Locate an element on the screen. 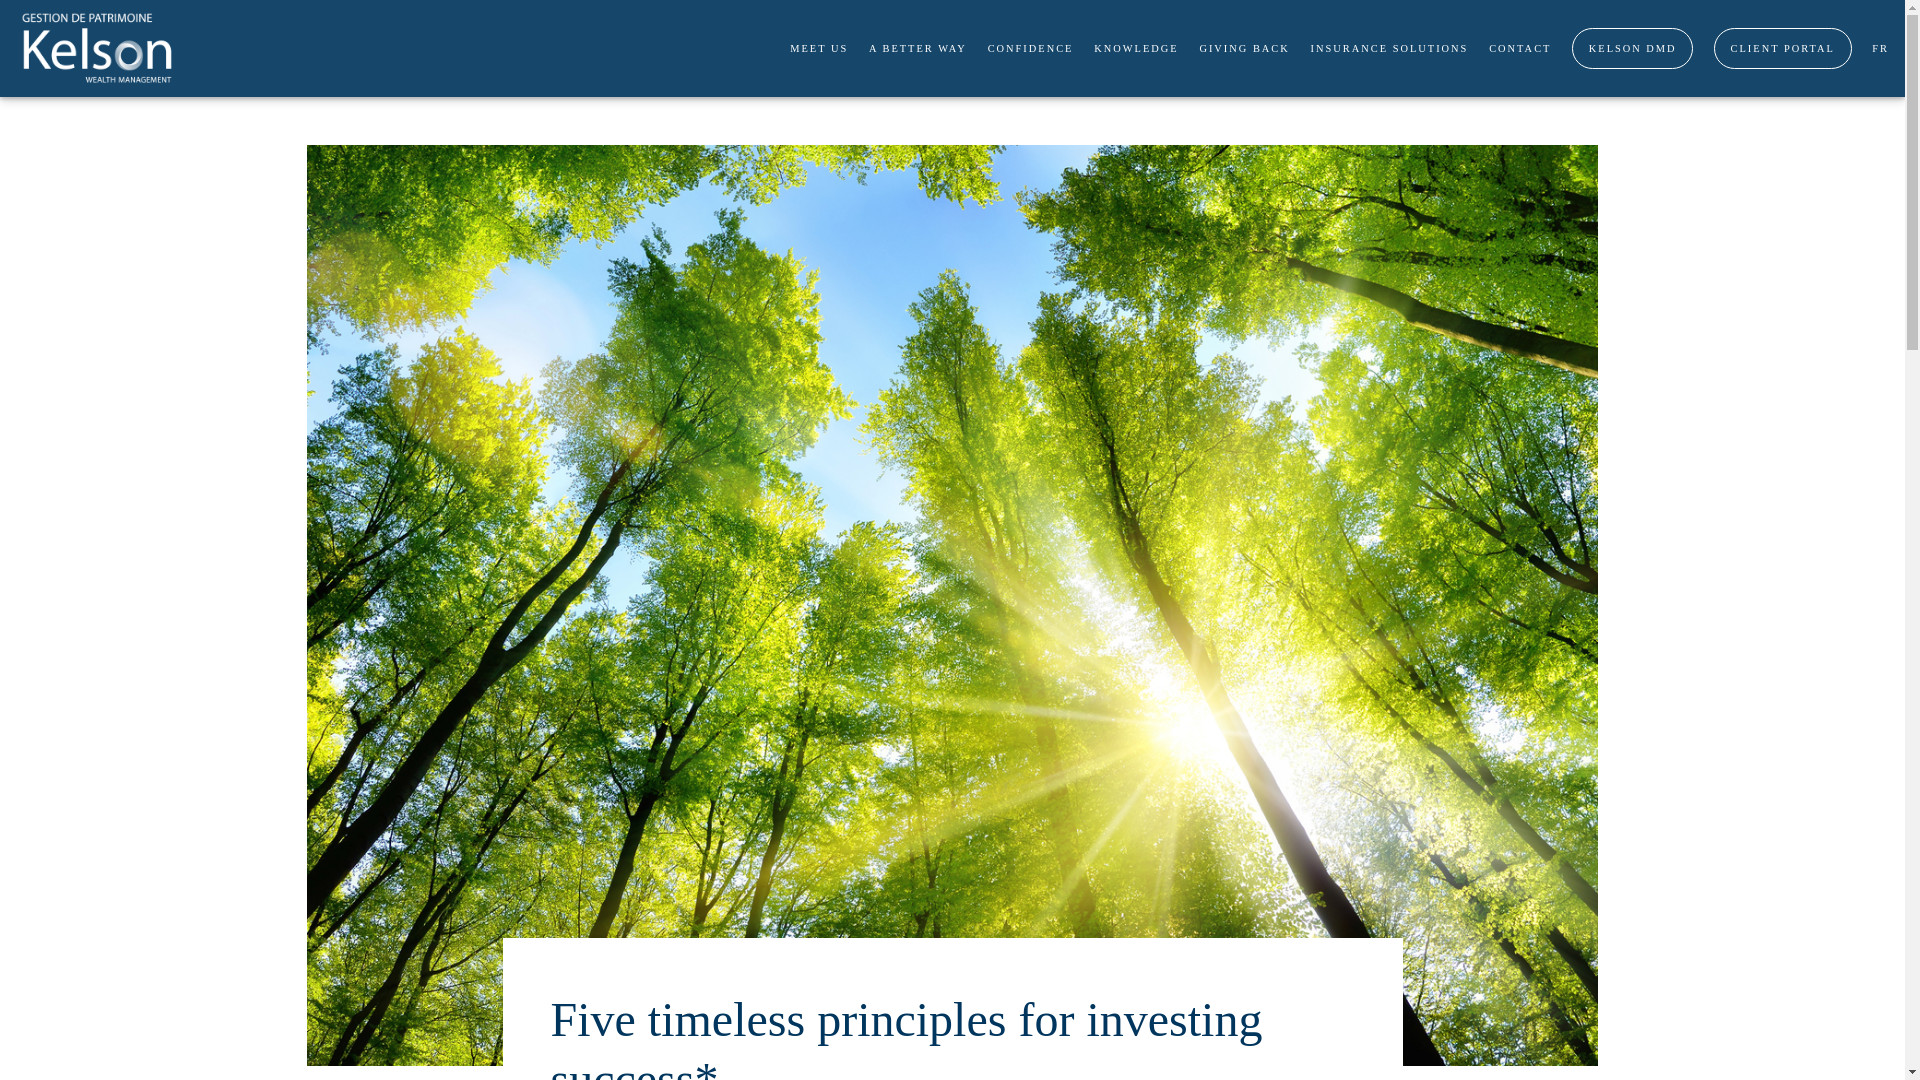 The height and width of the screenshot is (1080, 1920). A BETTER WAY is located at coordinates (918, 48).